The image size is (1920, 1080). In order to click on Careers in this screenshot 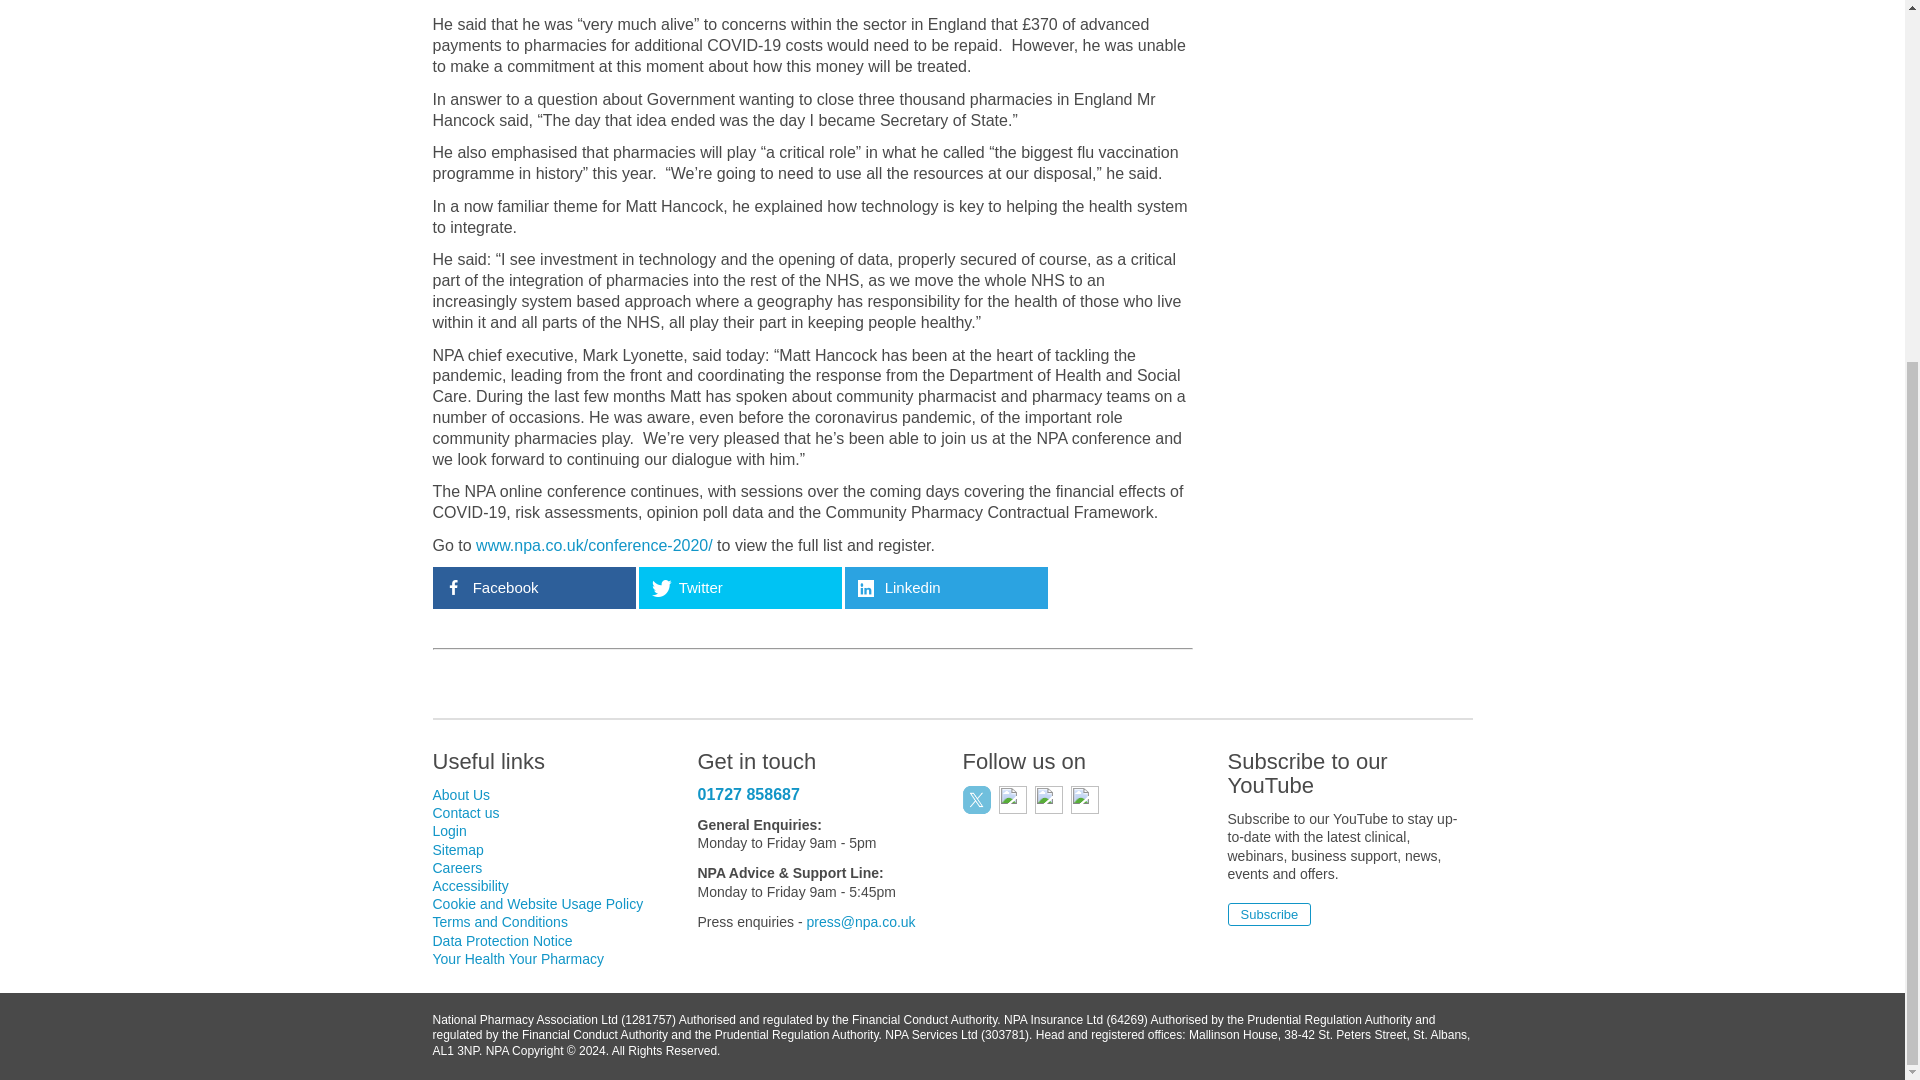, I will do `click(456, 867)`.